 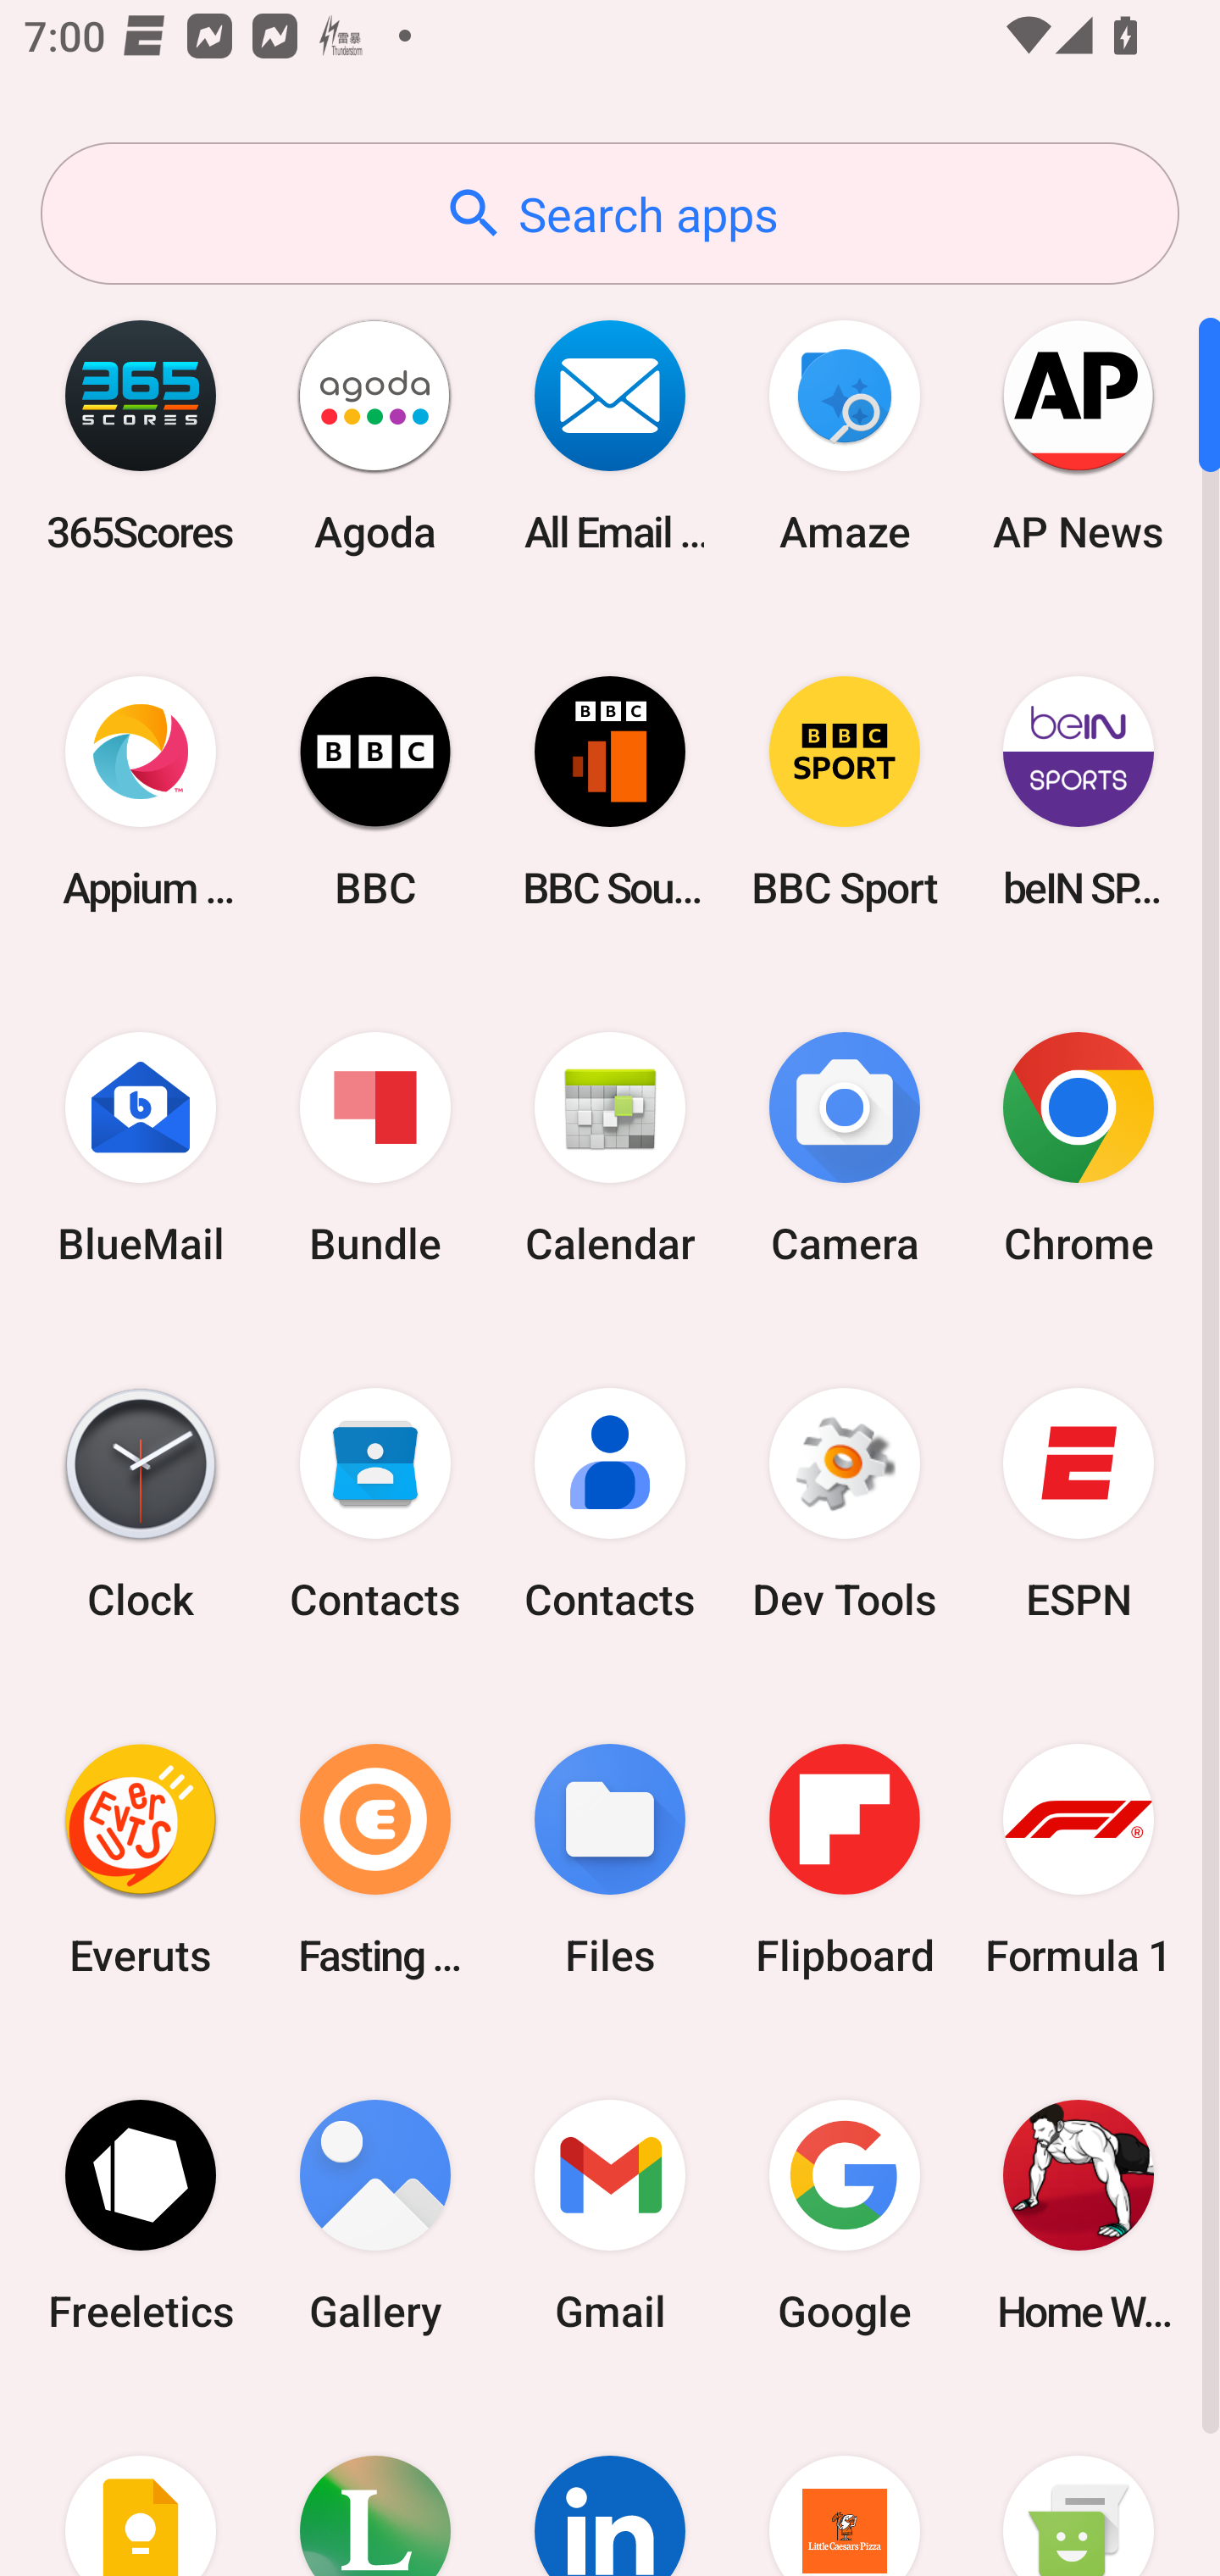 I want to click on beIN SPORTS, so click(x=1079, y=791).